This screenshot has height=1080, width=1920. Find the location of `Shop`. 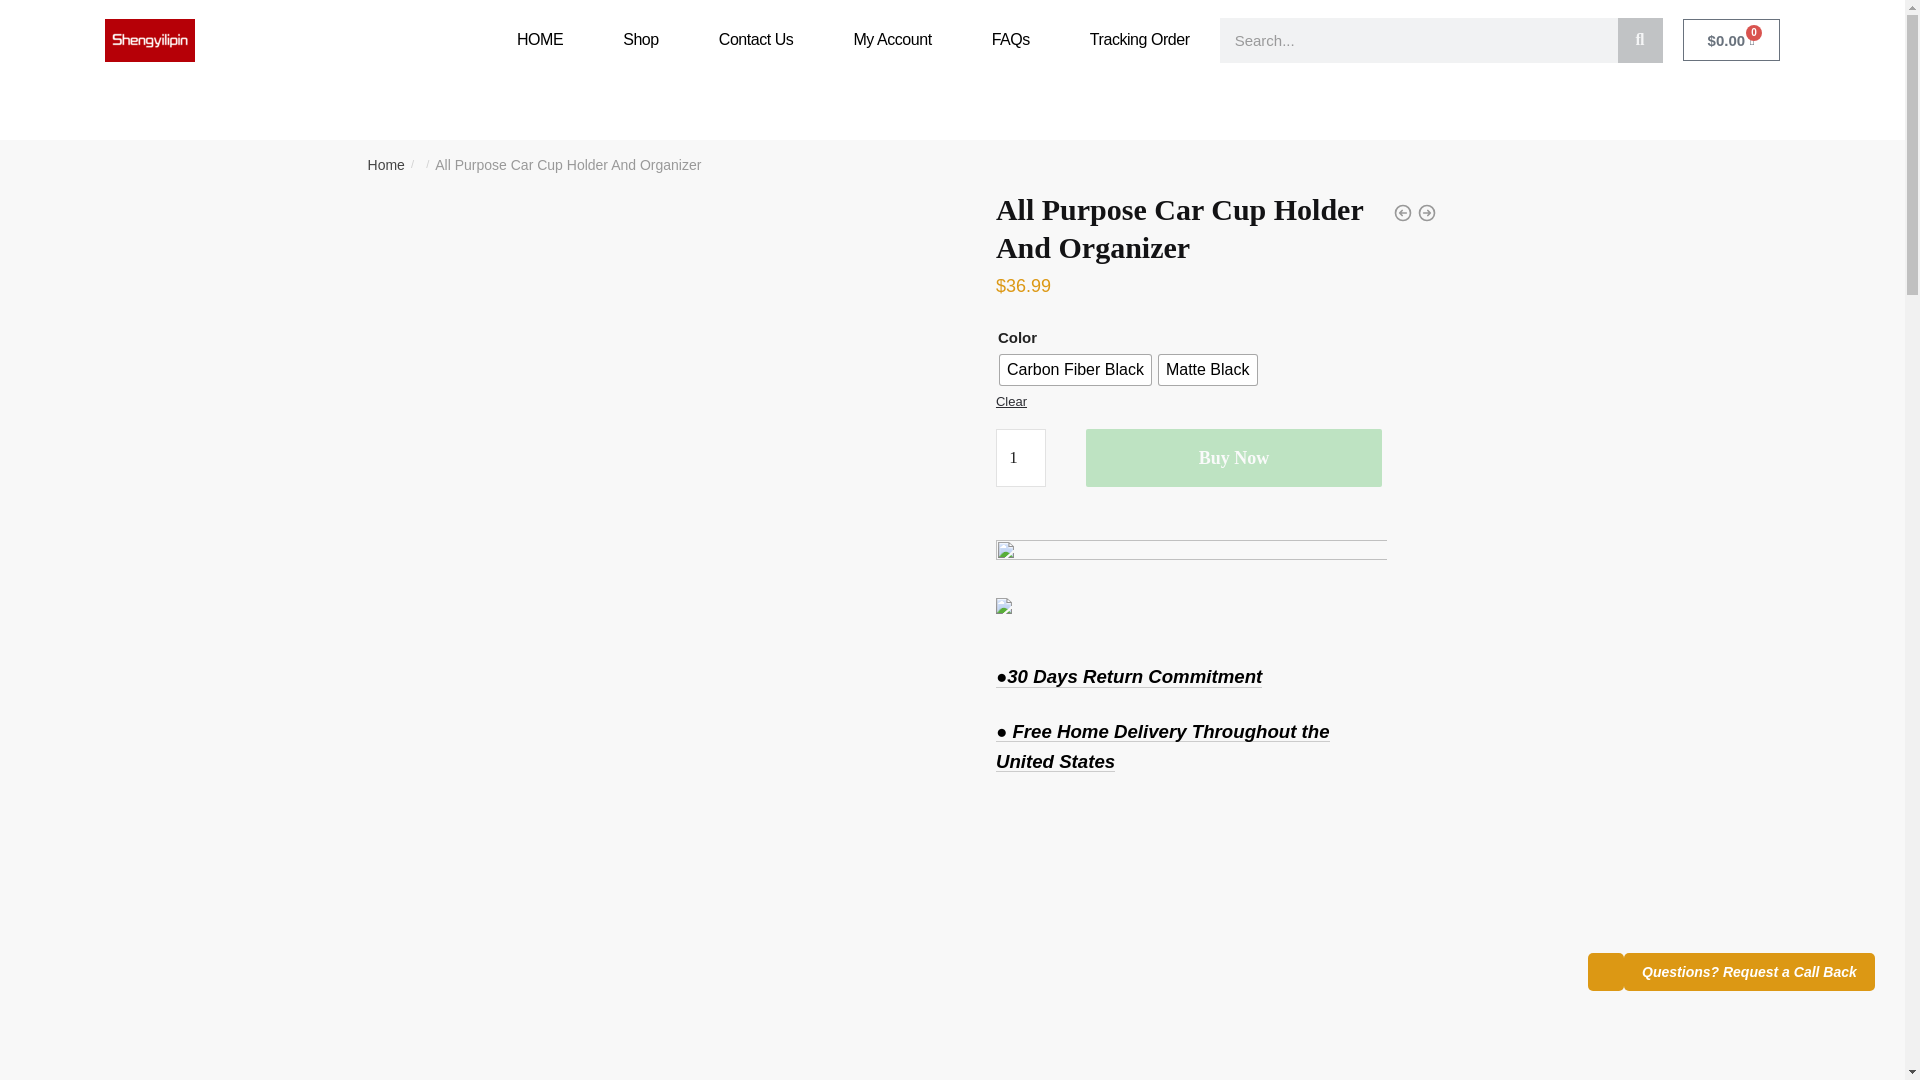

Shop is located at coordinates (640, 40).